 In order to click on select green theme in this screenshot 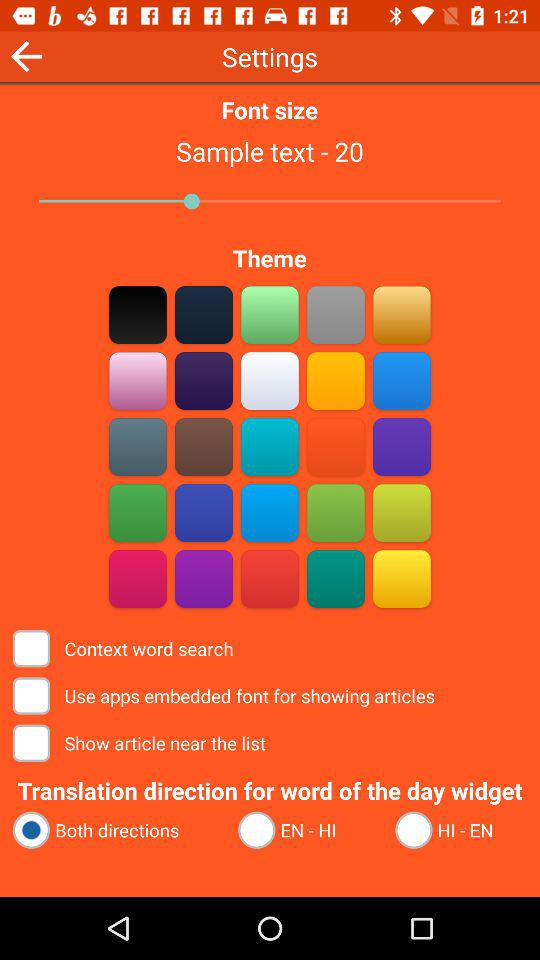, I will do `click(336, 578)`.